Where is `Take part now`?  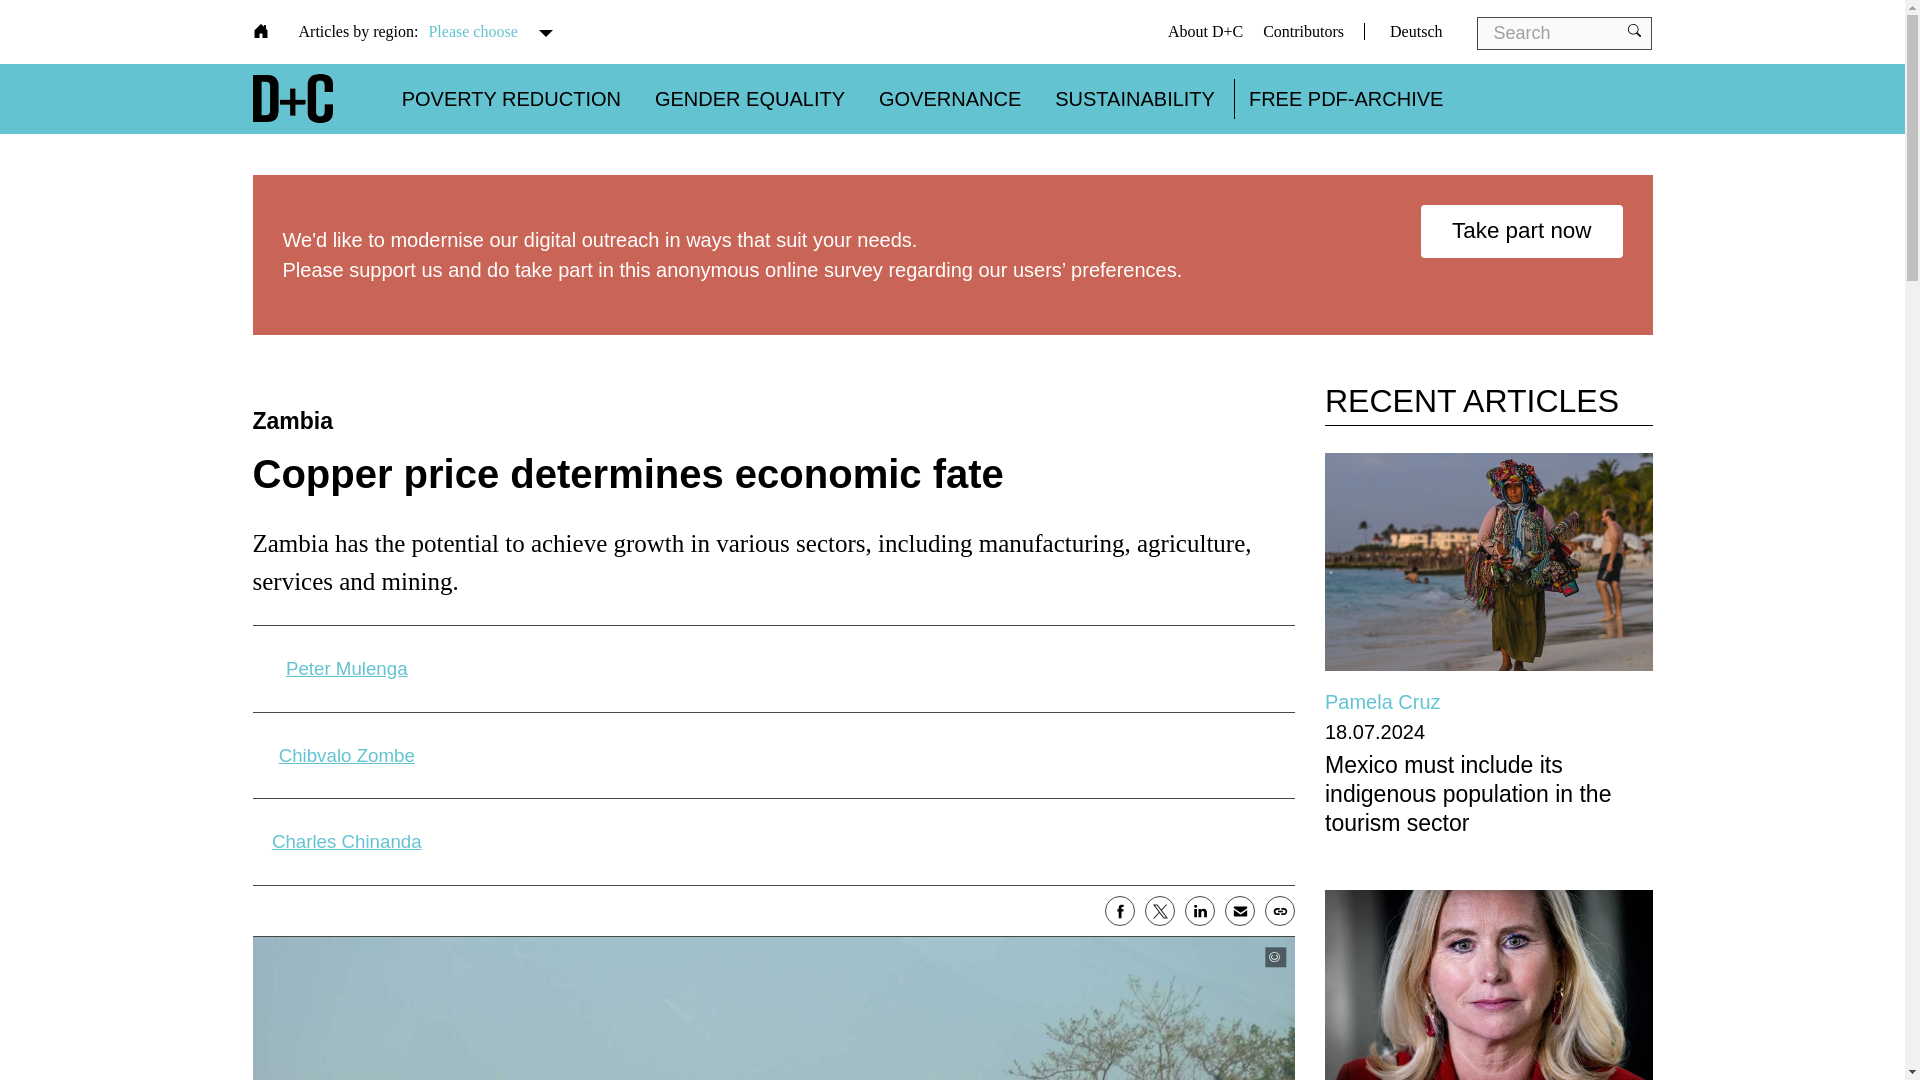 Take part now is located at coordinates (1521, 232).